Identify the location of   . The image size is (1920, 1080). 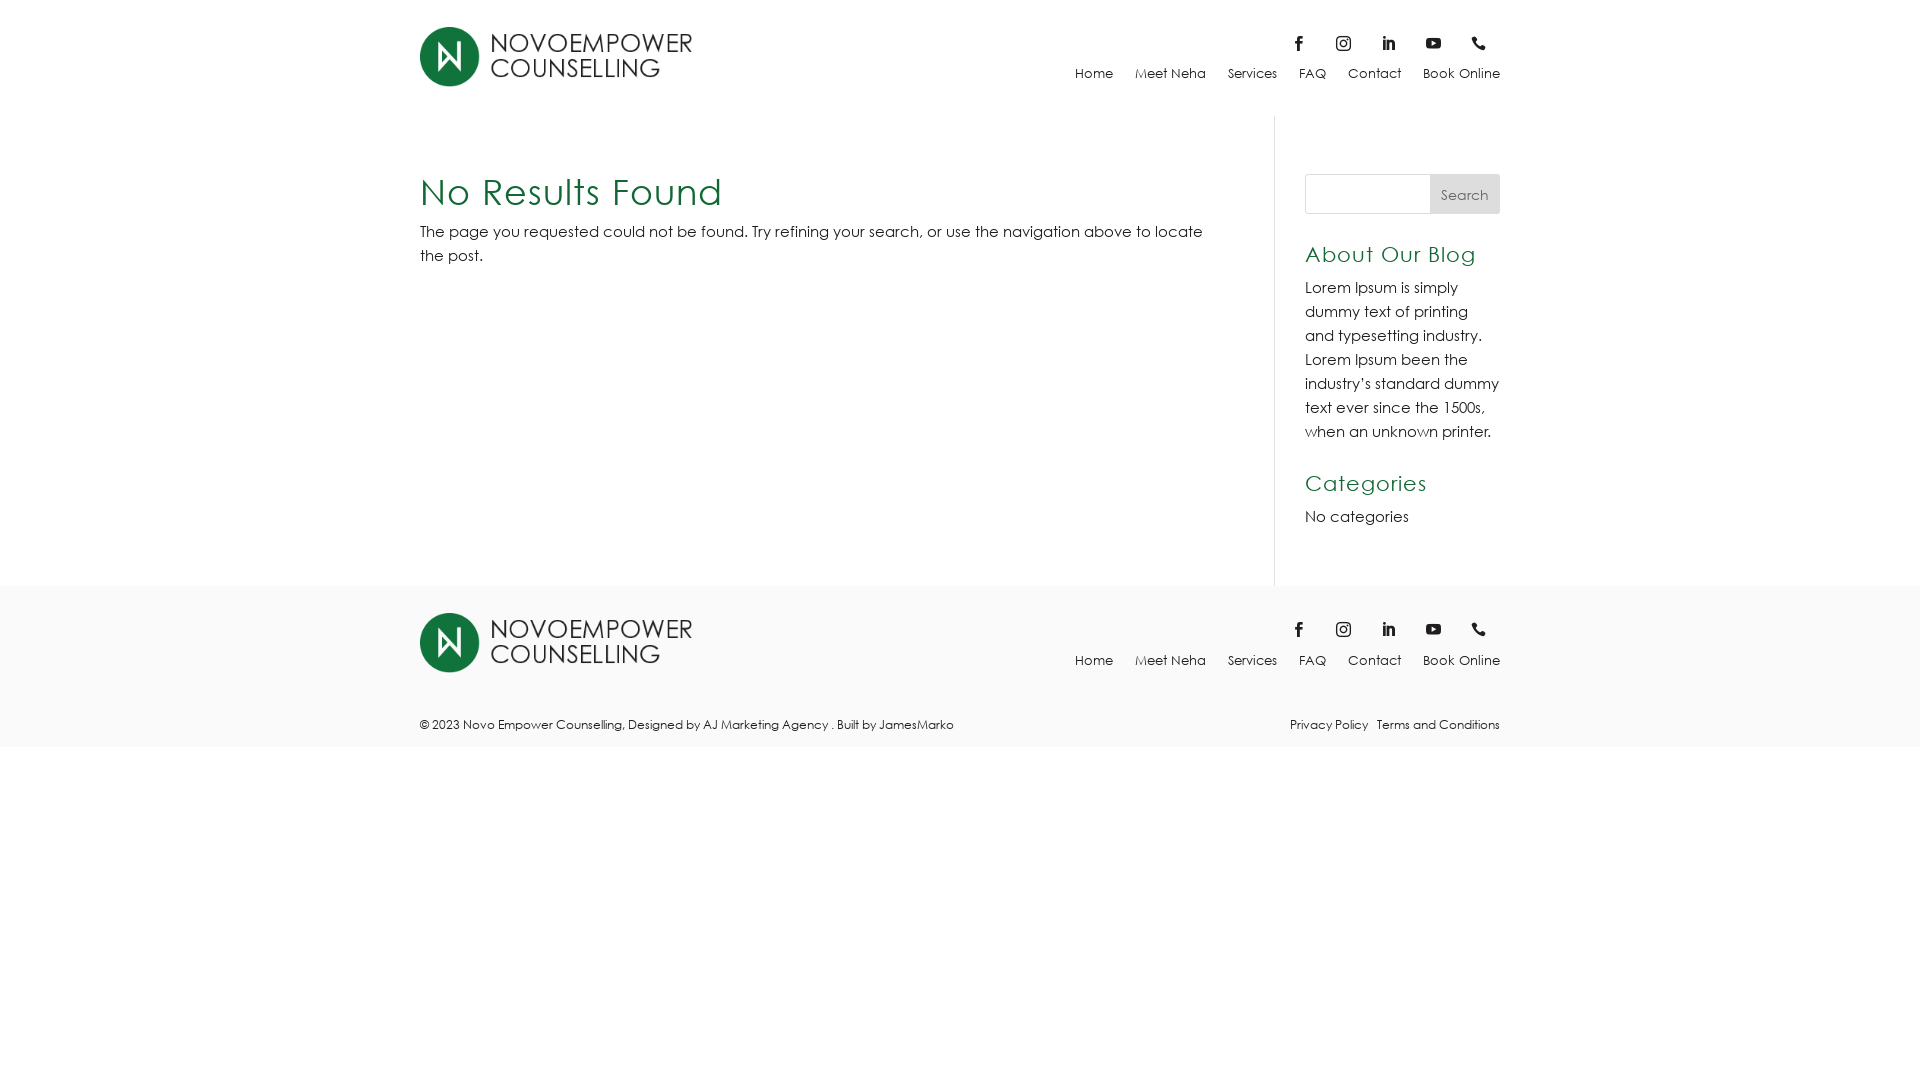
(1438, 634).